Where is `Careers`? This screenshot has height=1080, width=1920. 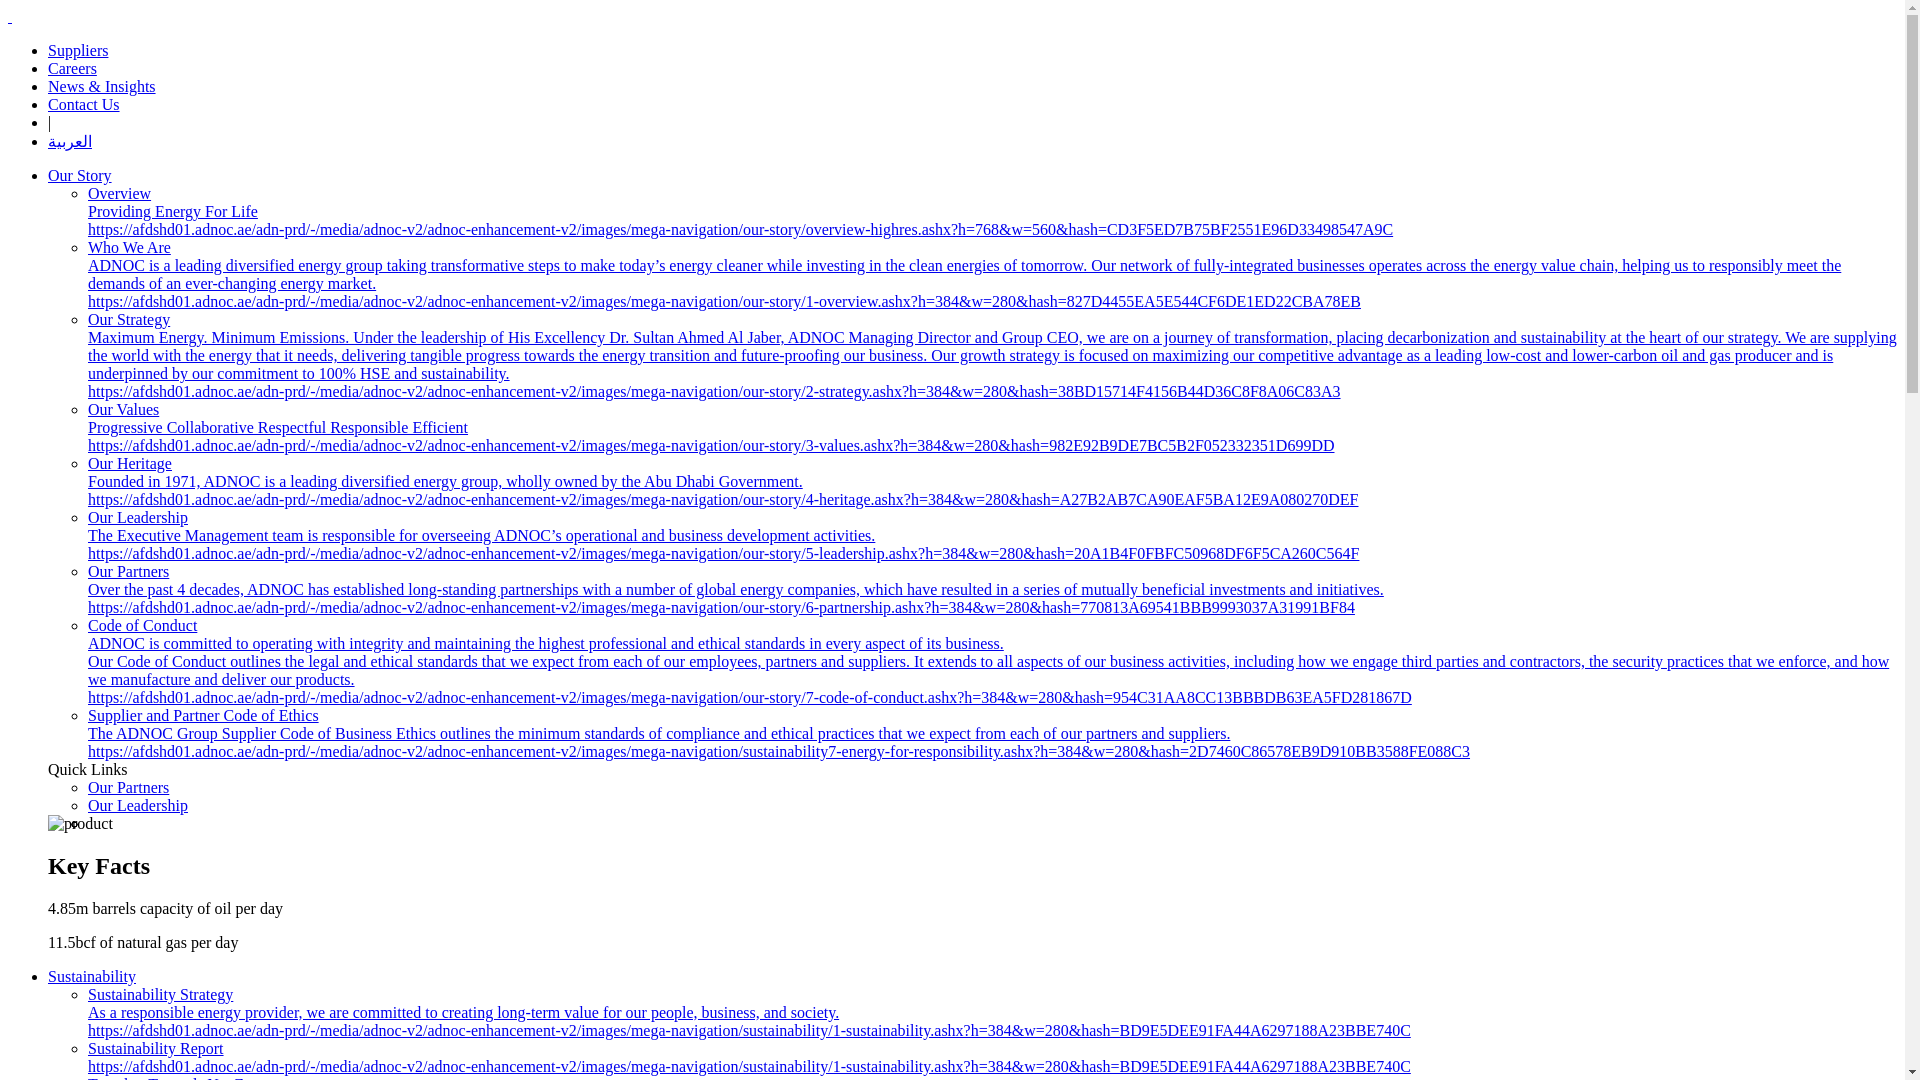 Careers is located at coordinates (72, 68).